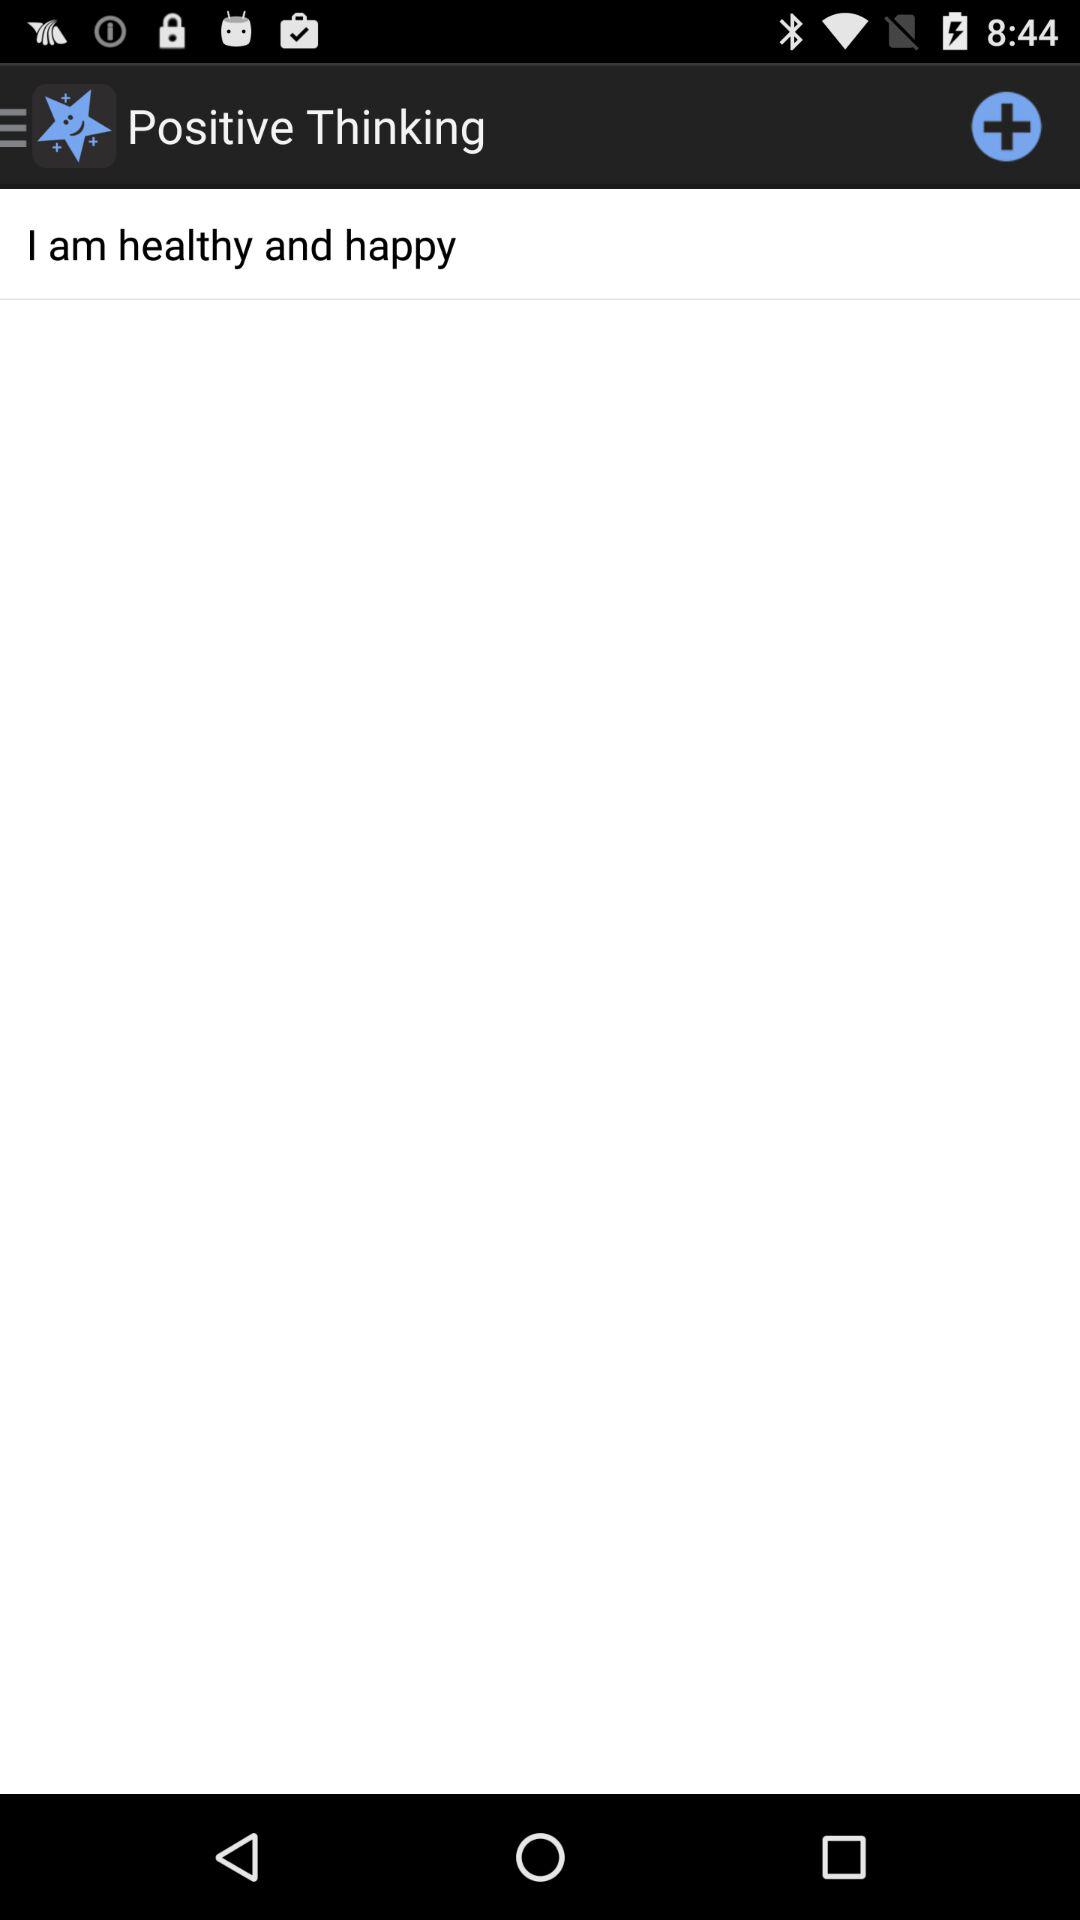 The image size is (1080, 1920). I want to click on tap icon next to the positive thinking, so click(1006, 126).